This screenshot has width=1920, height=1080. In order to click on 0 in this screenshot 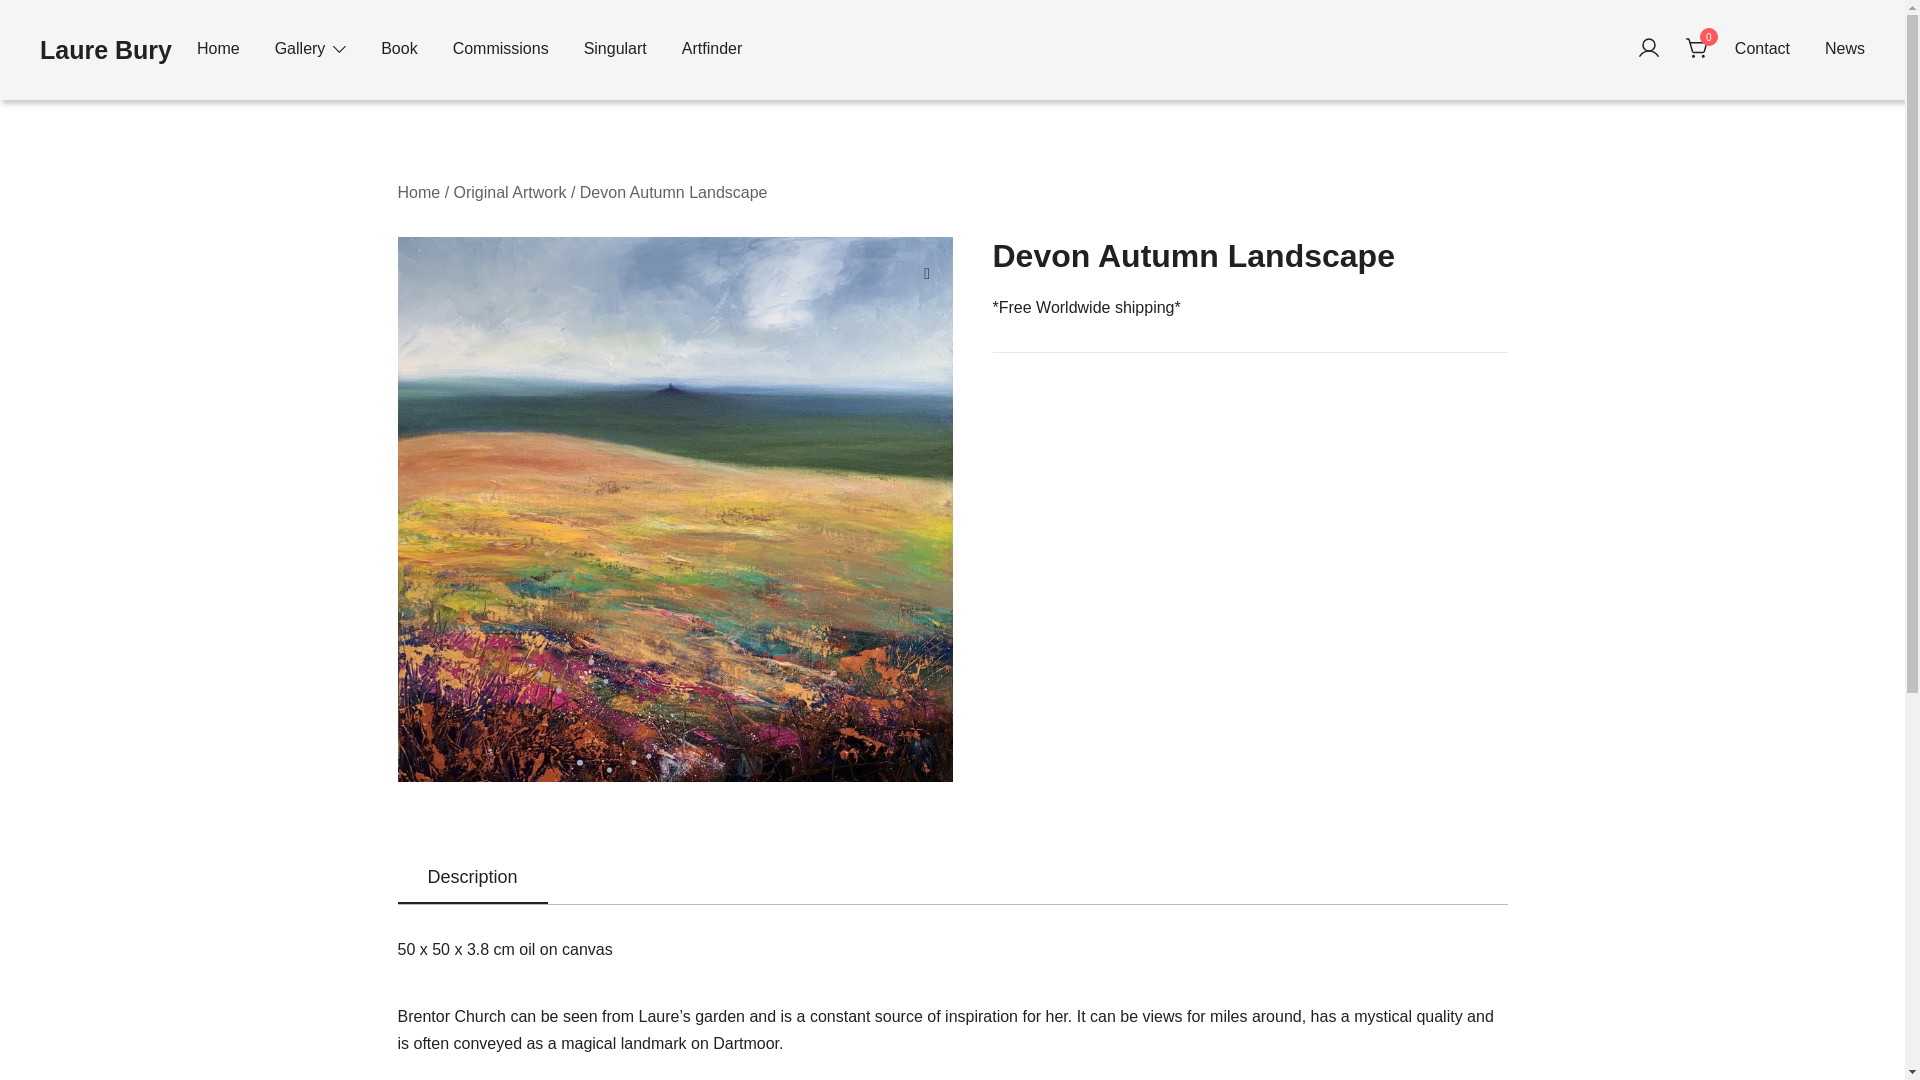, I will do `click(1698, 48)`.